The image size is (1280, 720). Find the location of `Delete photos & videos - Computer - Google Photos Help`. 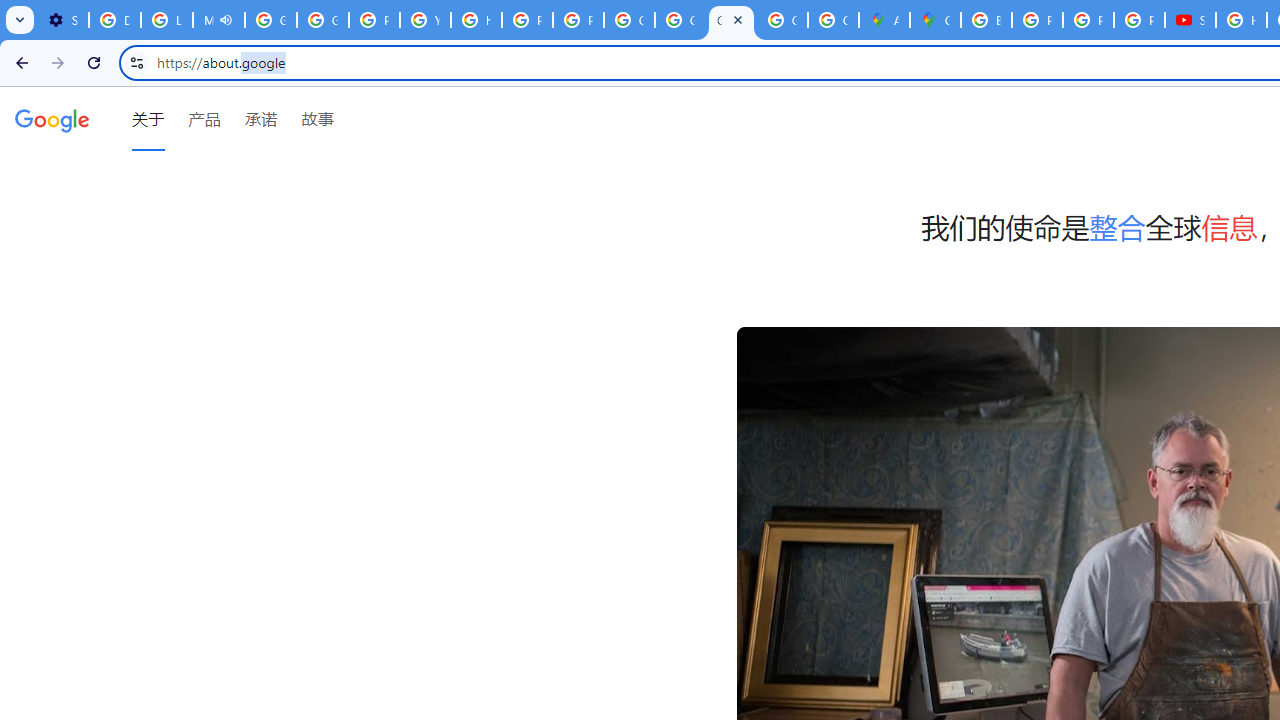

Delete photos & videos - Computer - Google Photos Help is located at coordinates (114, 20).